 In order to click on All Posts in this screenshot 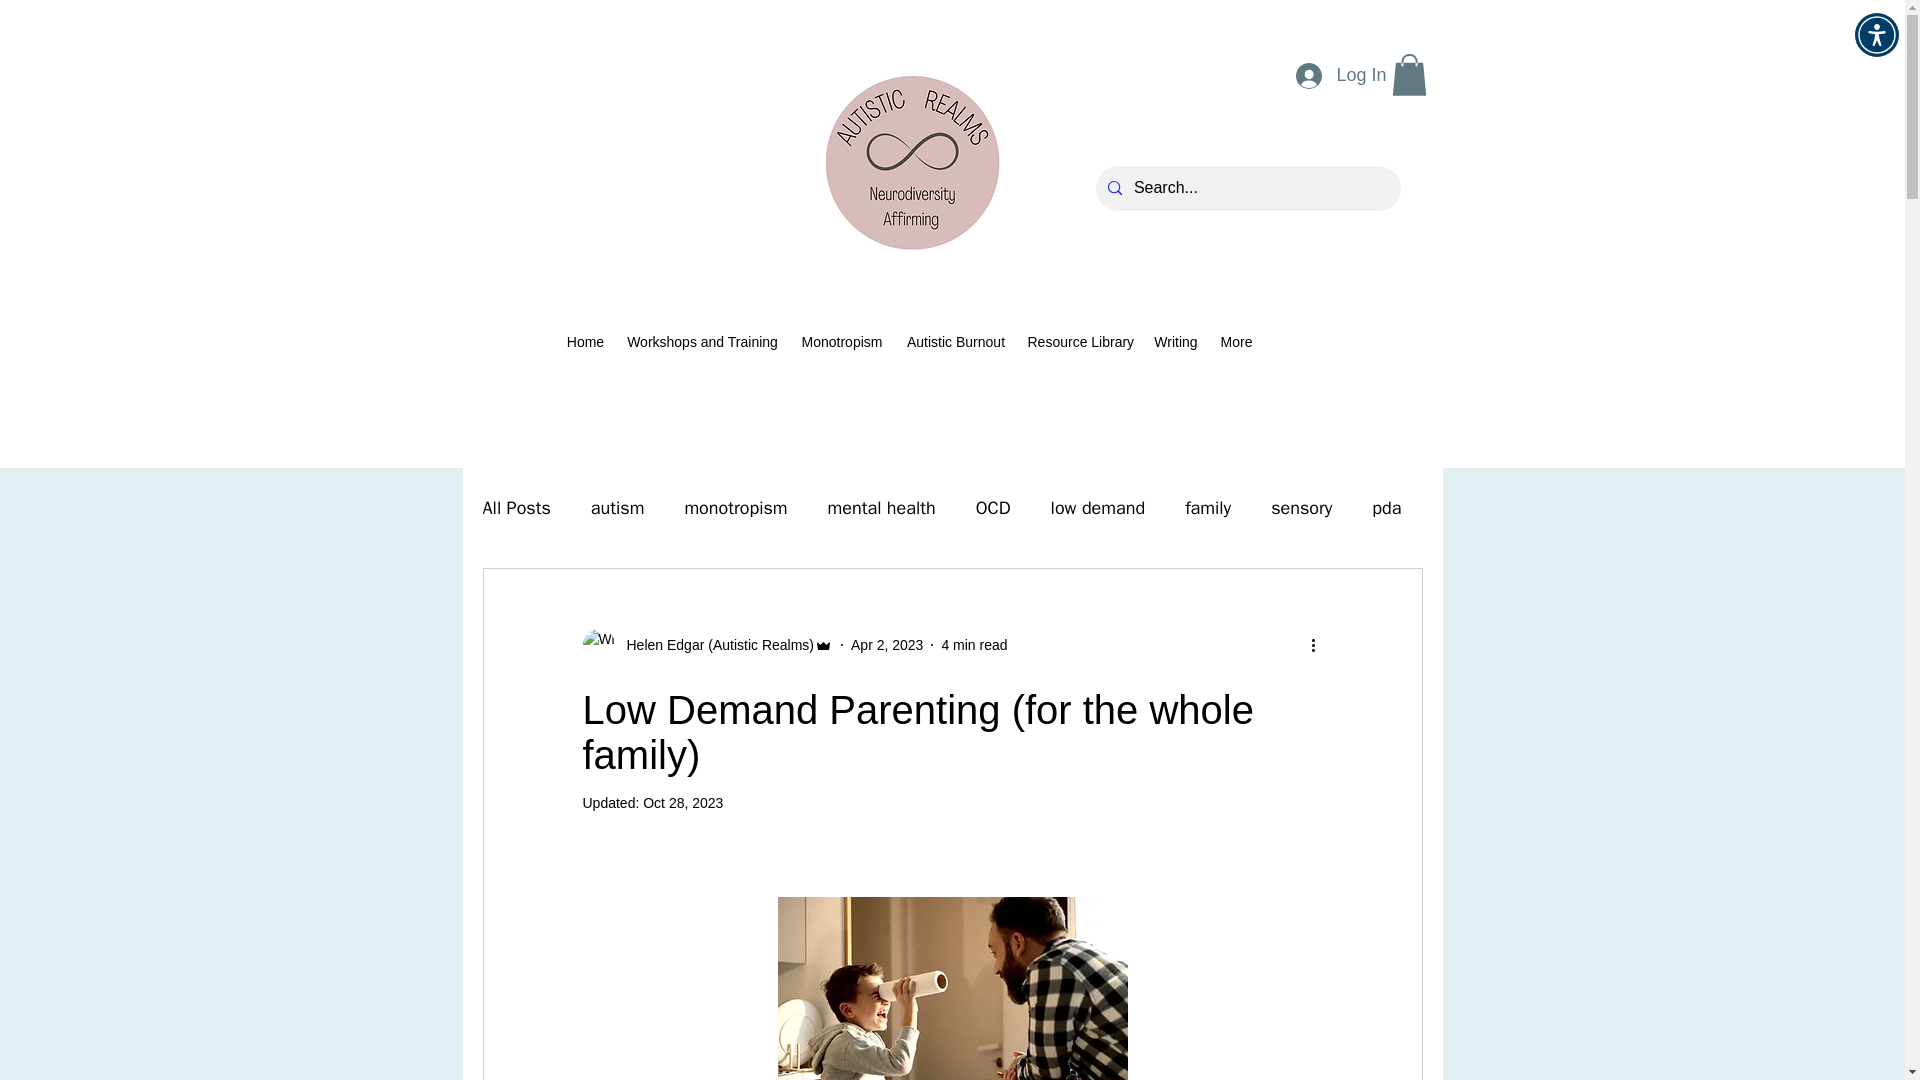, I will do `click(515, 507)`.